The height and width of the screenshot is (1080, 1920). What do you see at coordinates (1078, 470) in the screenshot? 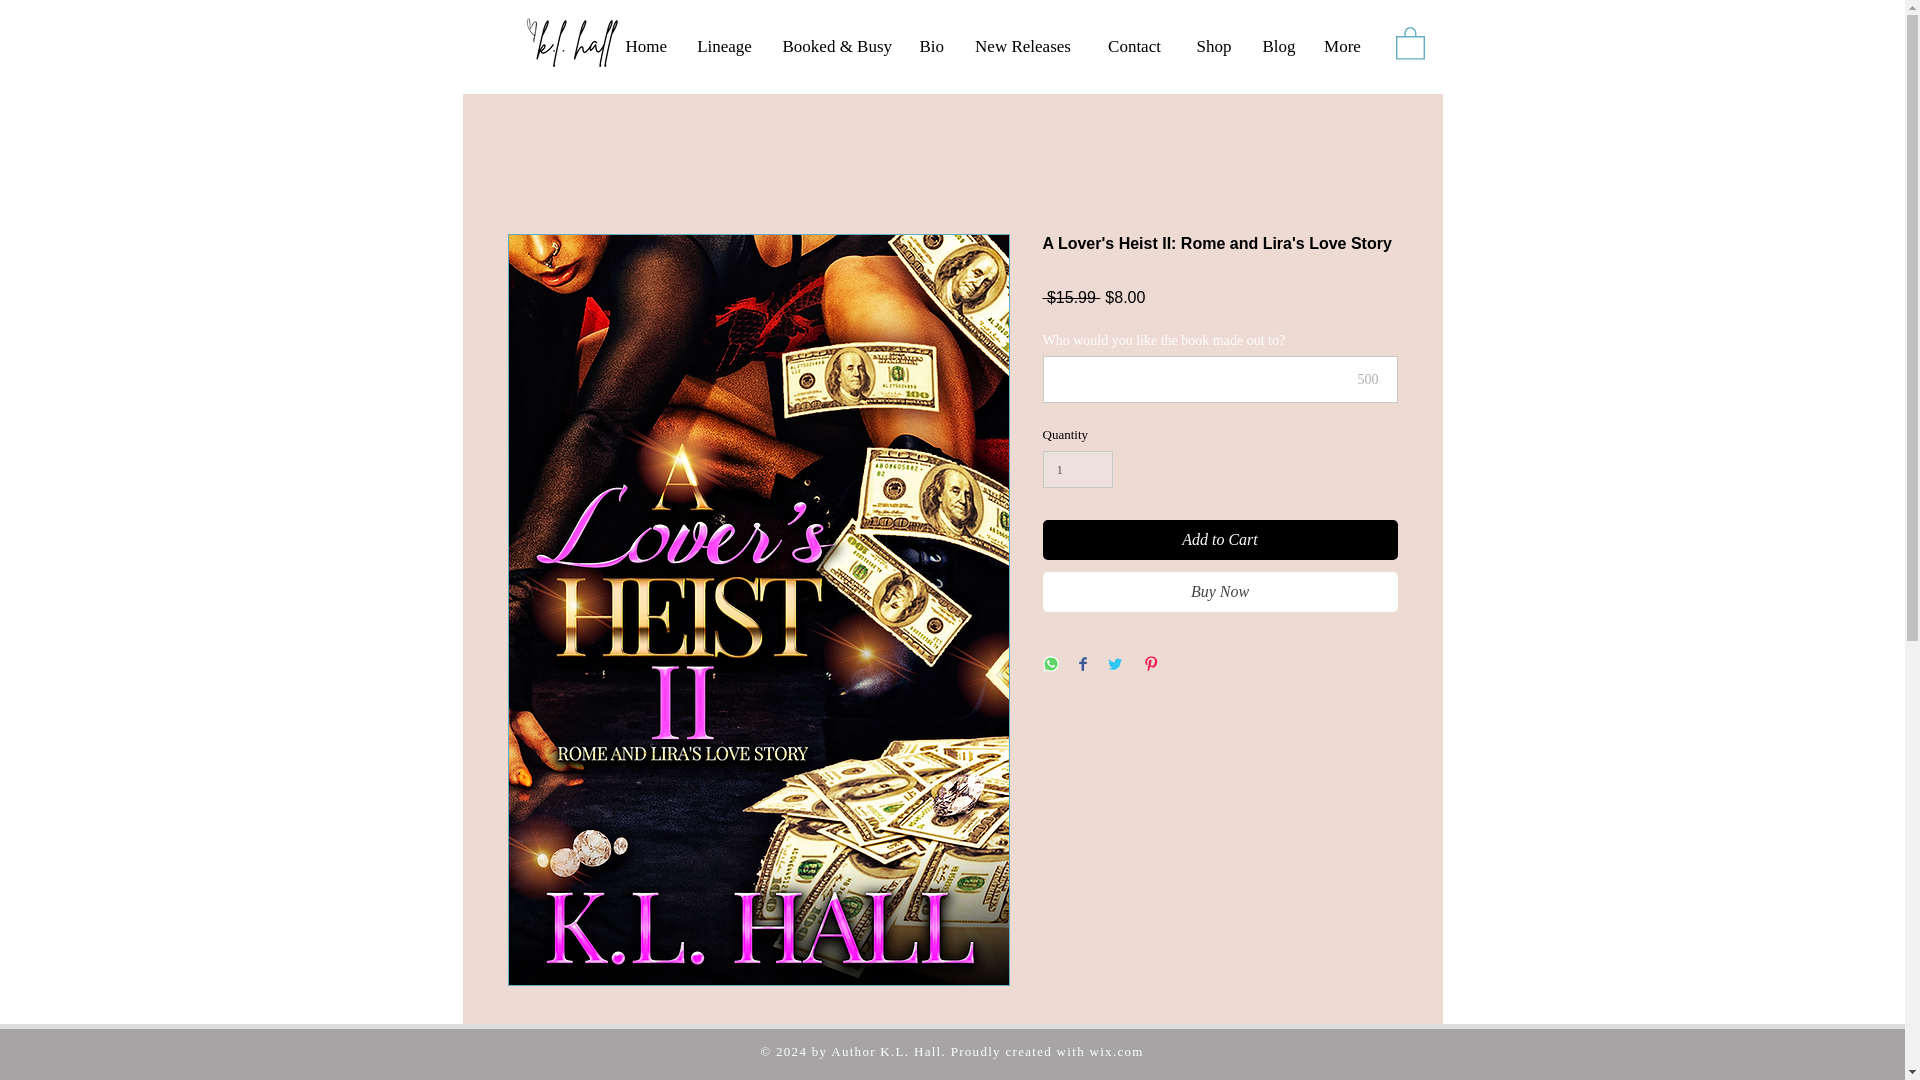
I see `1` at bounding box center [1078, 470].